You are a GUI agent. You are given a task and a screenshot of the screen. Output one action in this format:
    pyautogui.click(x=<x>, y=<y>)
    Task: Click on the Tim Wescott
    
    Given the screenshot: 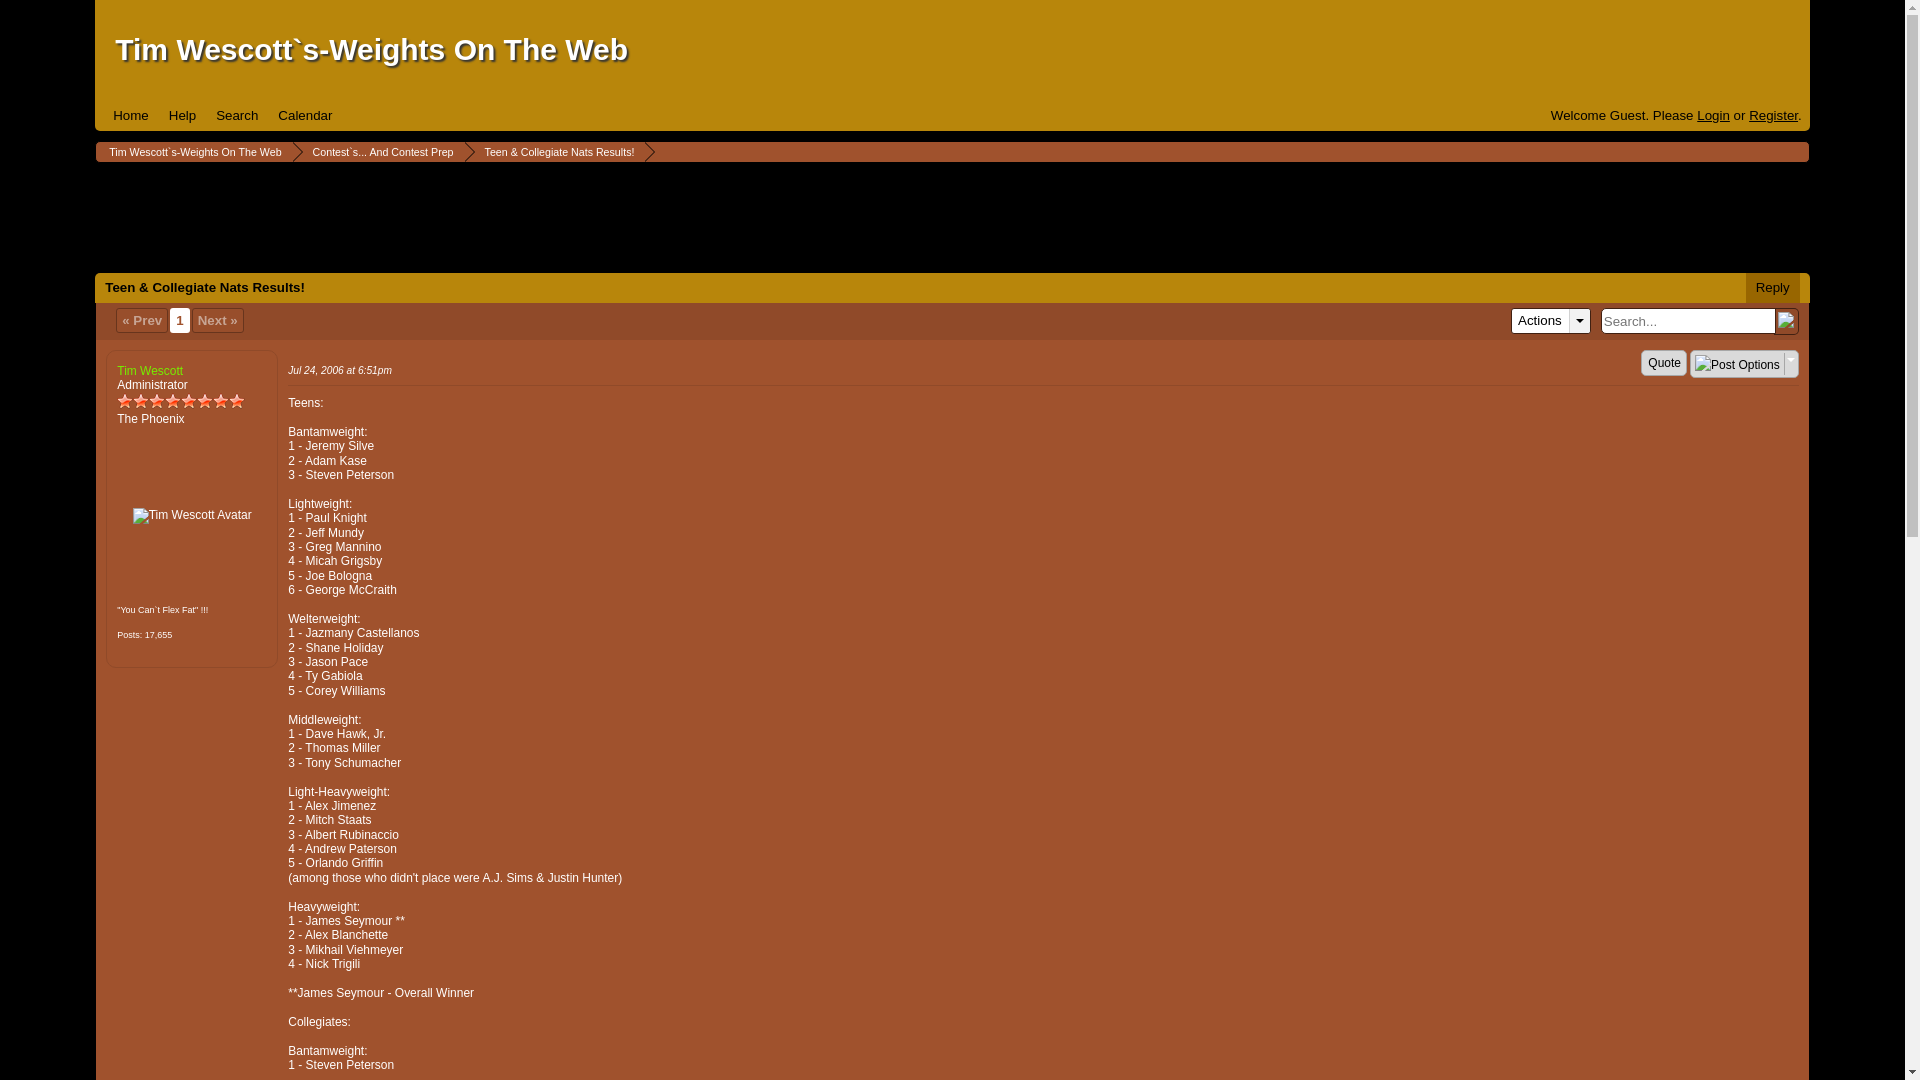 What is the action you would take?
    pyautogui.click(x=192, y=515)
    